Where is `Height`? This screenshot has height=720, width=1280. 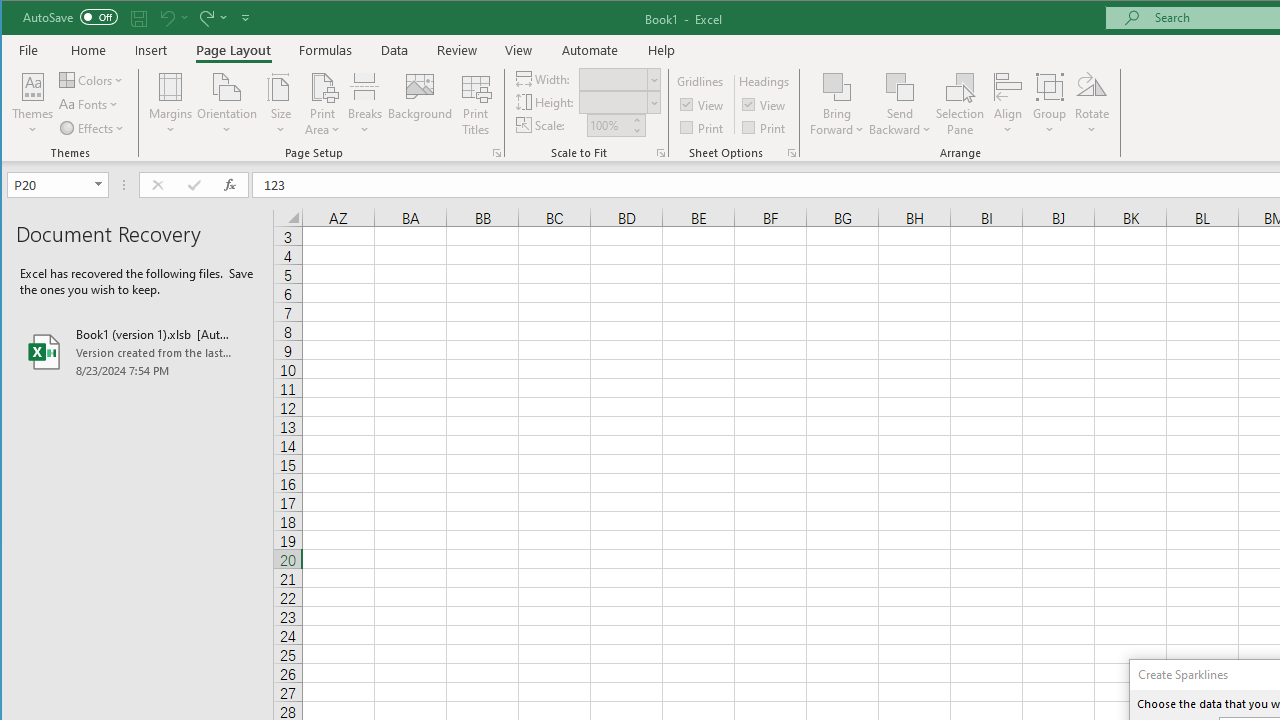
Height is located at coordinates (619, 102).